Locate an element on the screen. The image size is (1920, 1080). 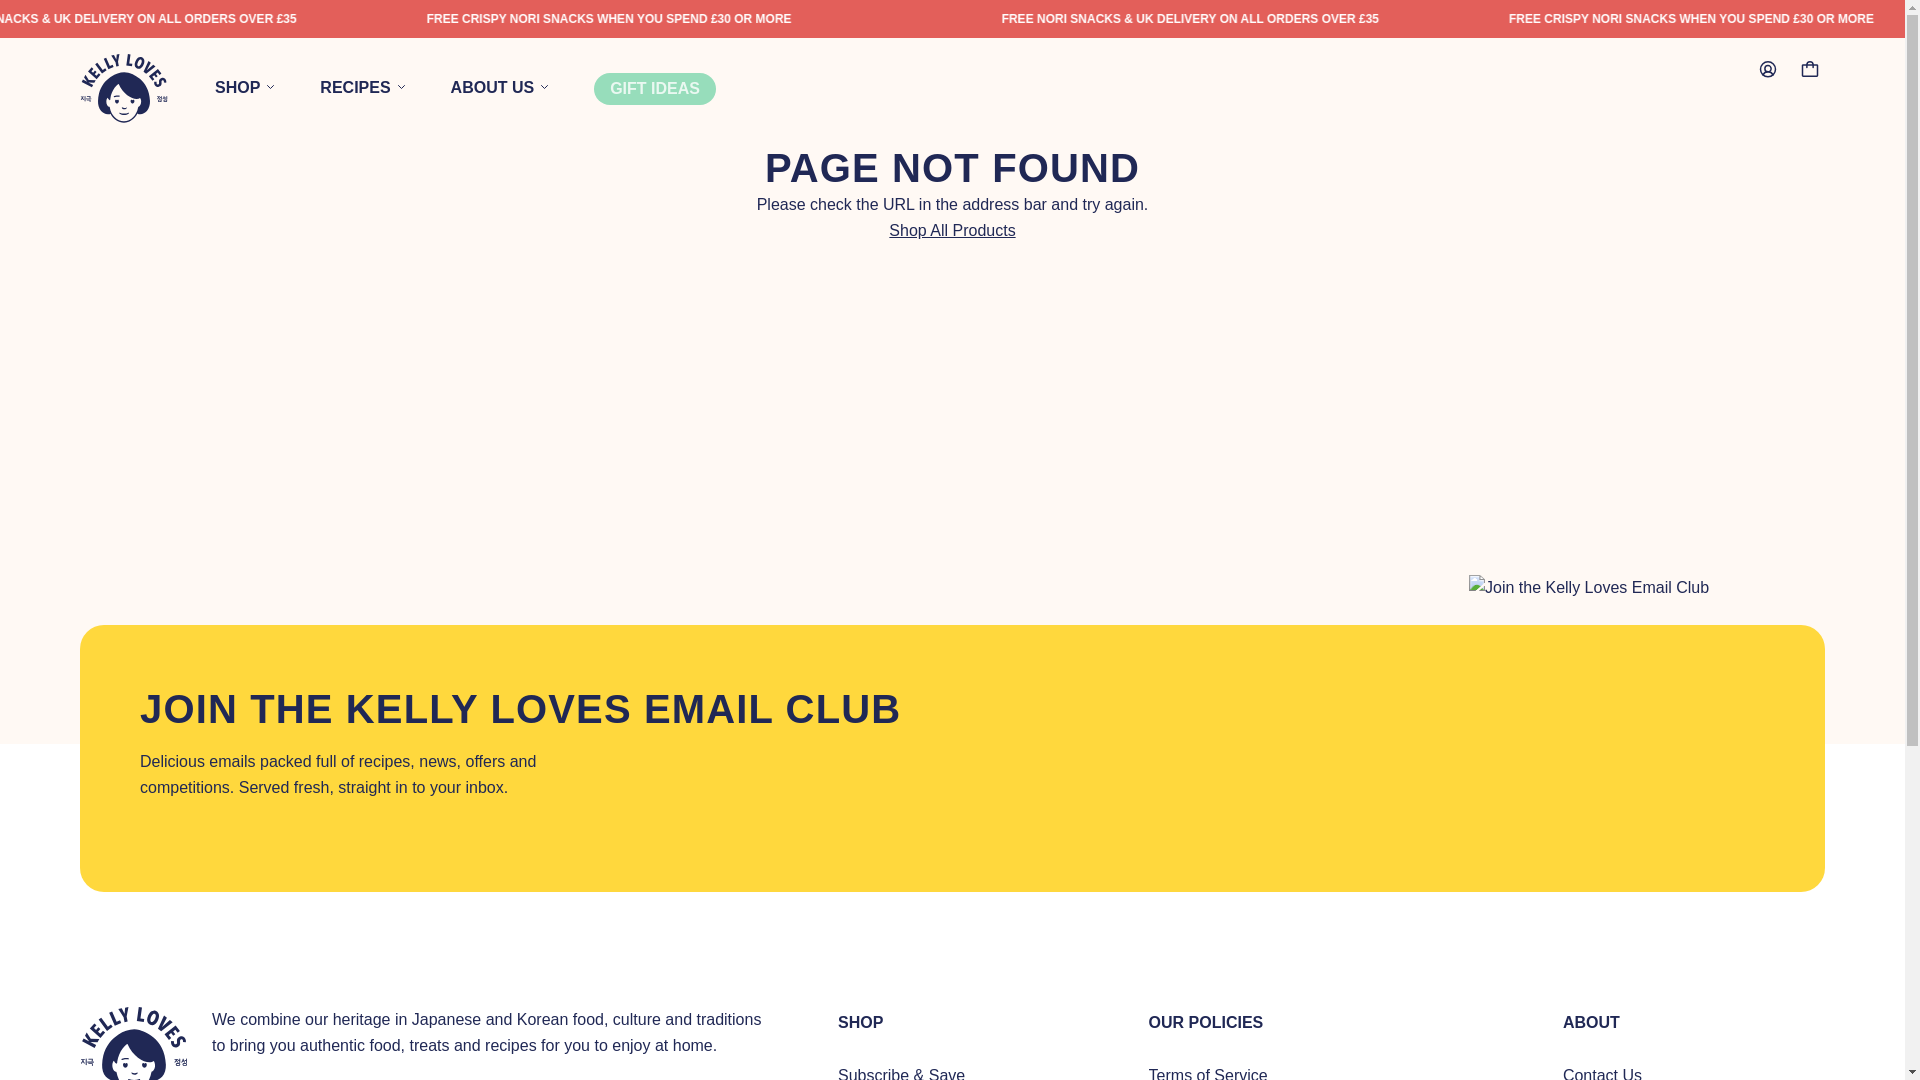
Sign in is located at coordinates (1768, 69).